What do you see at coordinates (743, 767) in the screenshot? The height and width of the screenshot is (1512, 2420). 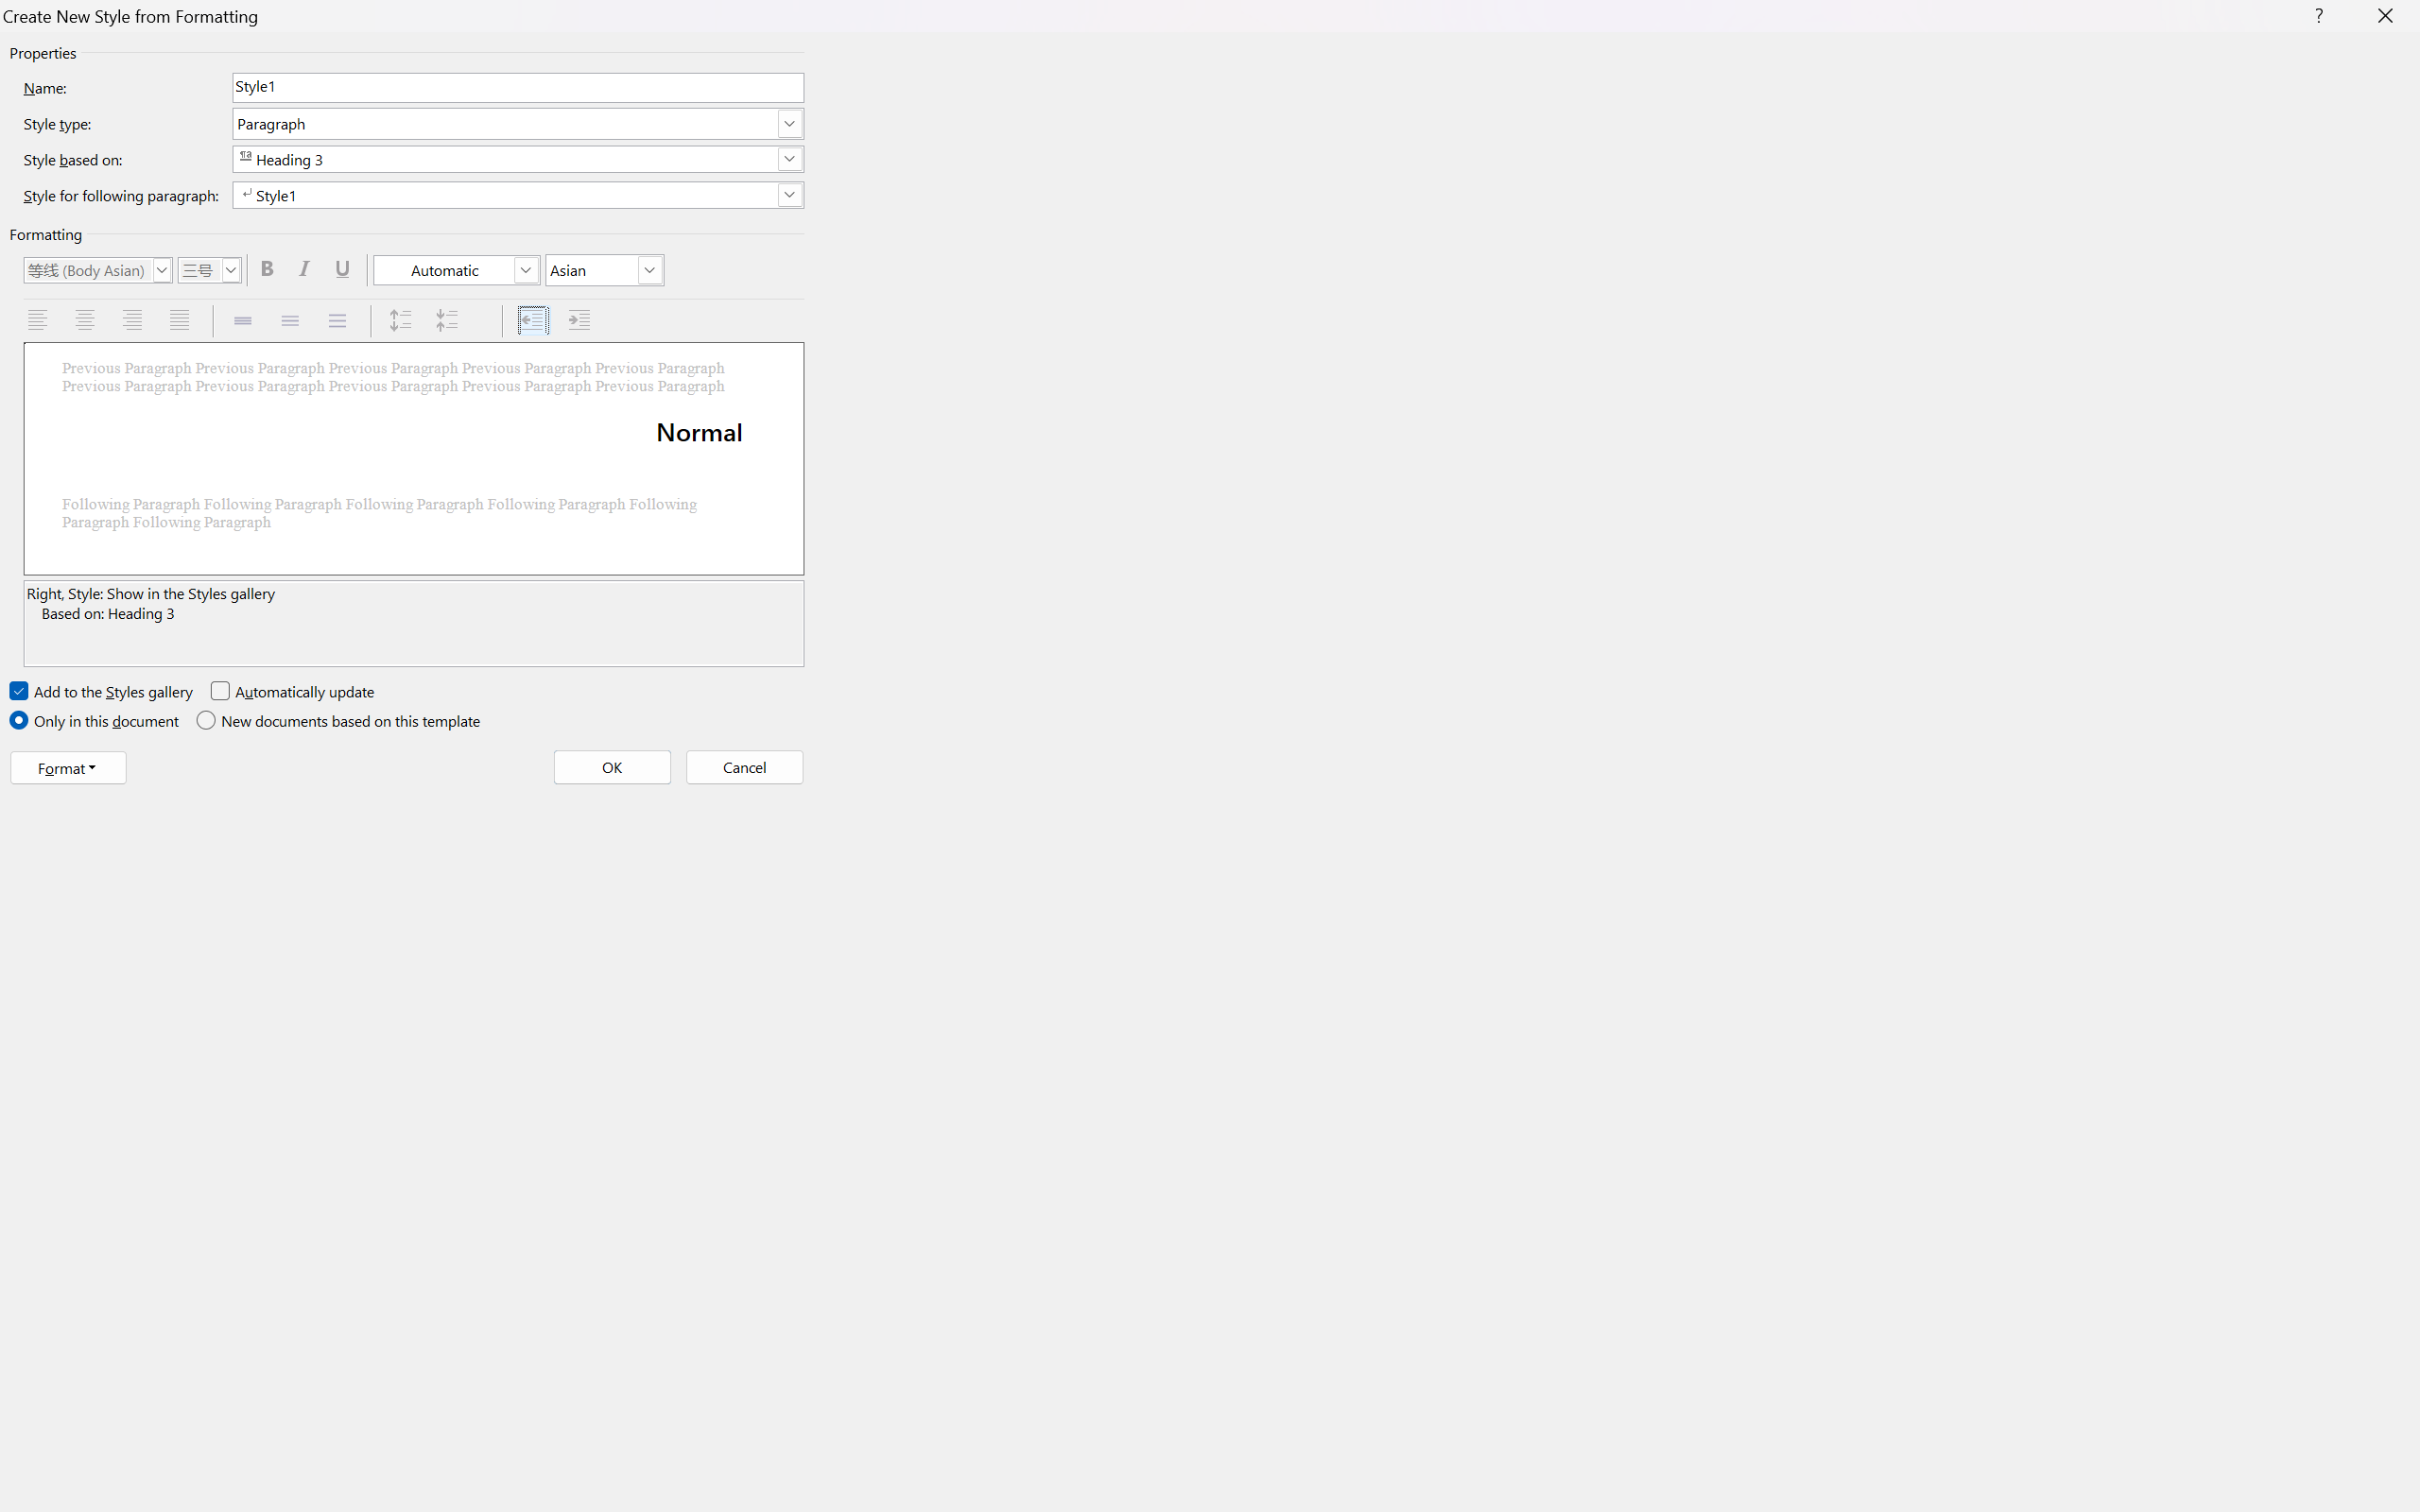 I see `Cancel` at bounding box center [743, 767].